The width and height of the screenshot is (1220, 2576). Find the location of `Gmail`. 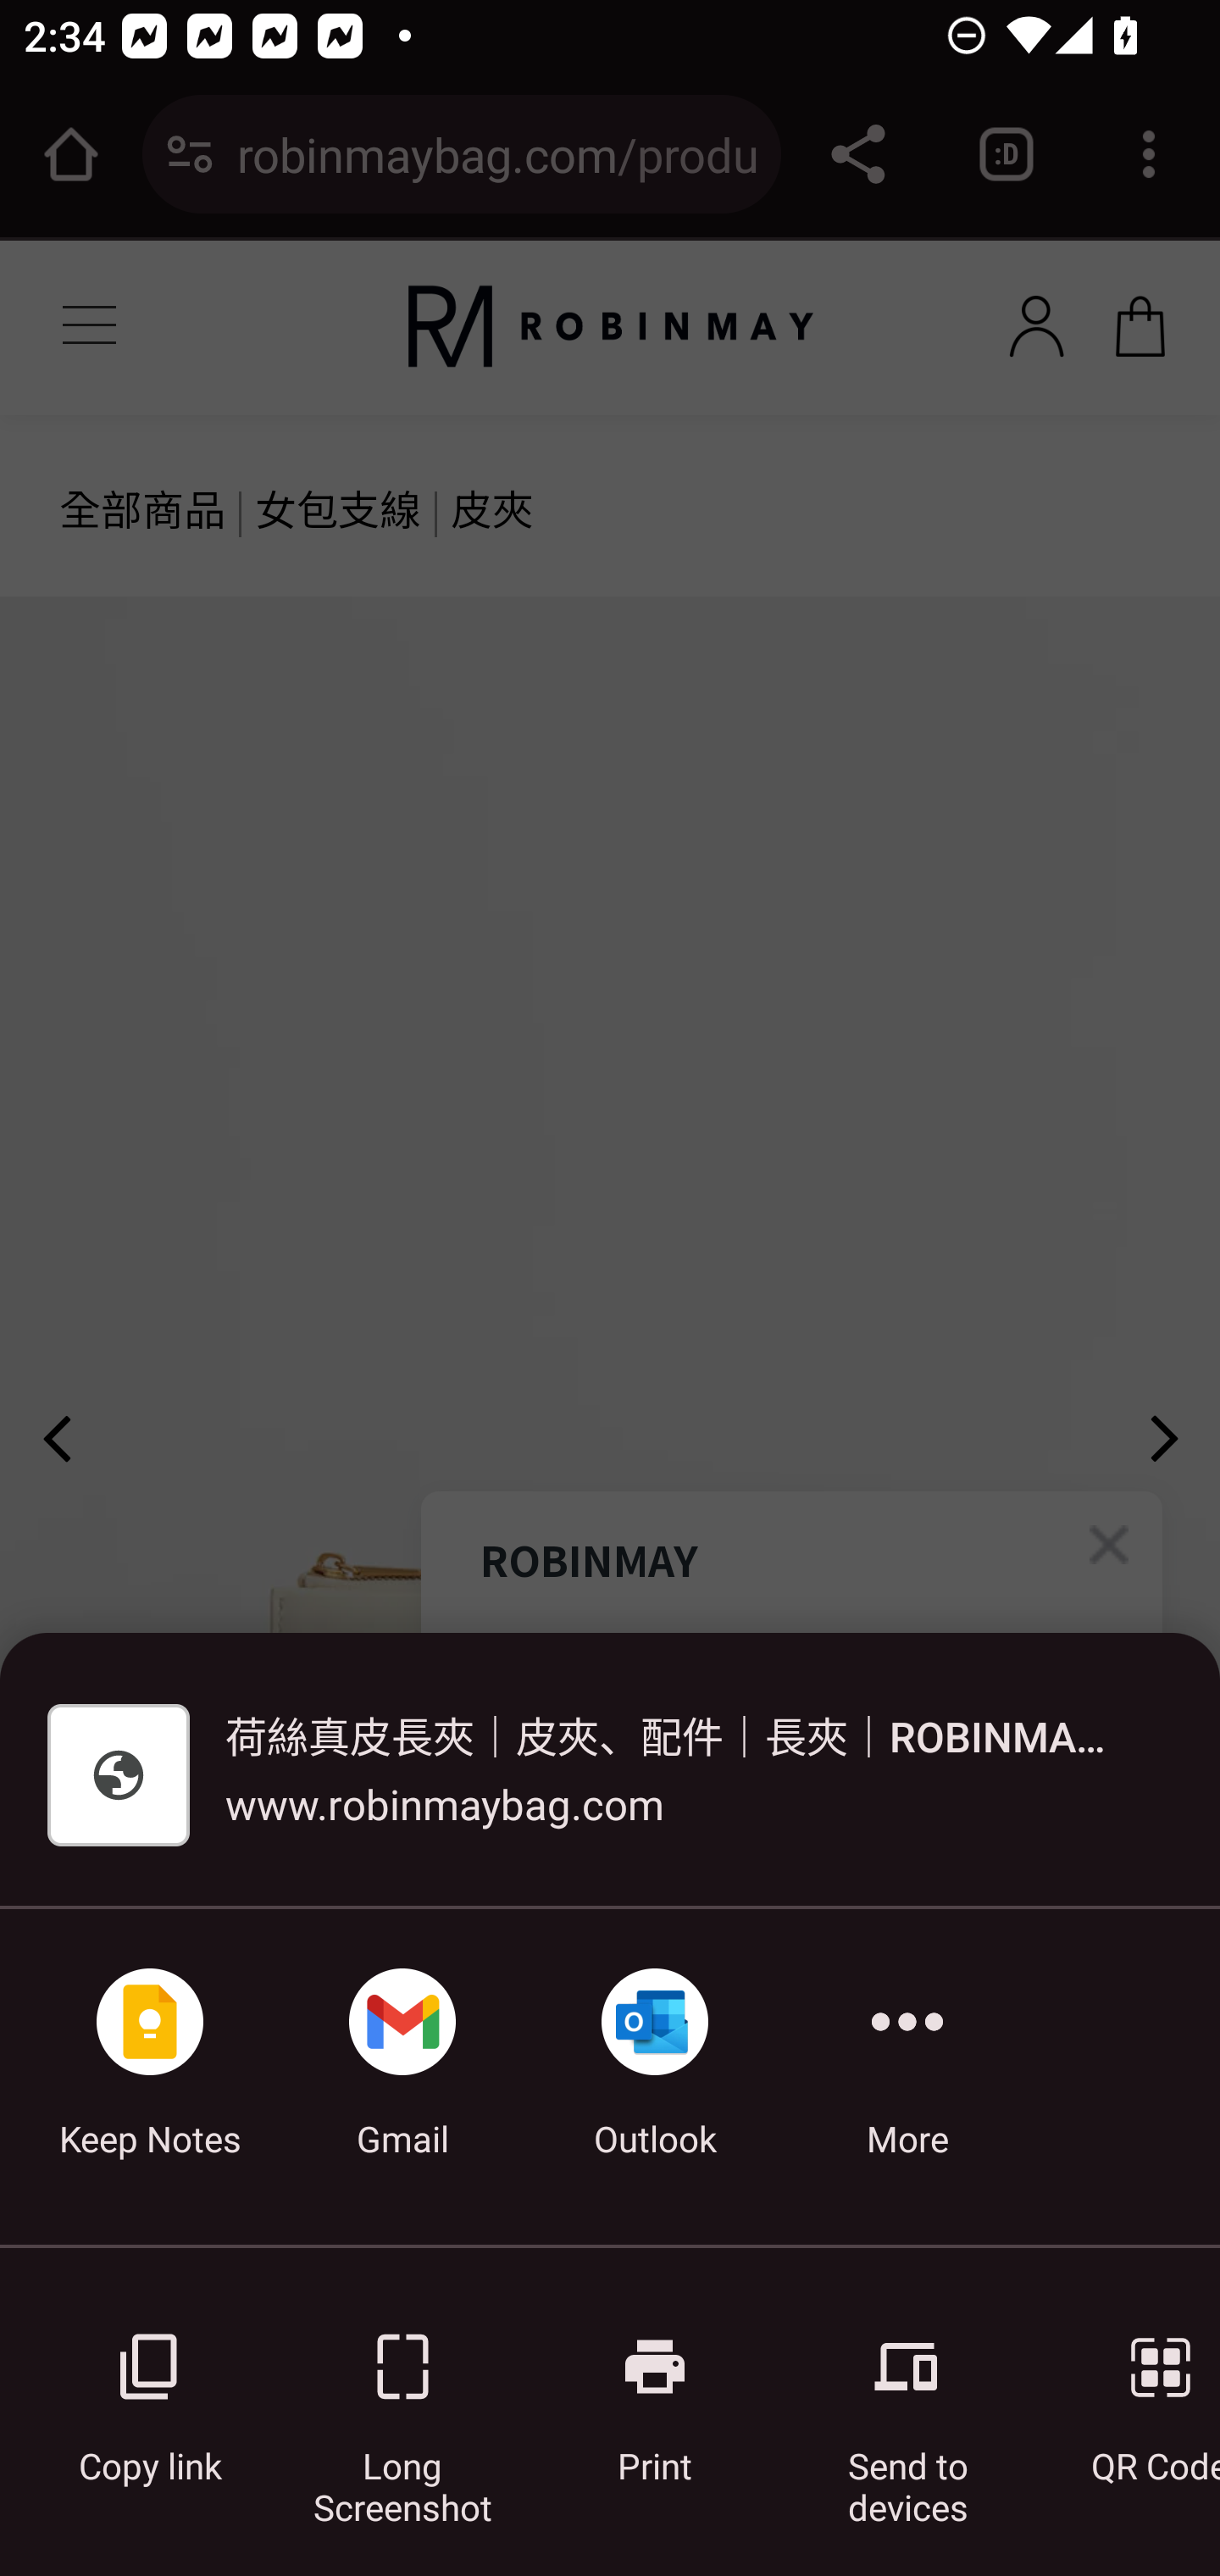

Gmail is located at coordinates (402, 2076).